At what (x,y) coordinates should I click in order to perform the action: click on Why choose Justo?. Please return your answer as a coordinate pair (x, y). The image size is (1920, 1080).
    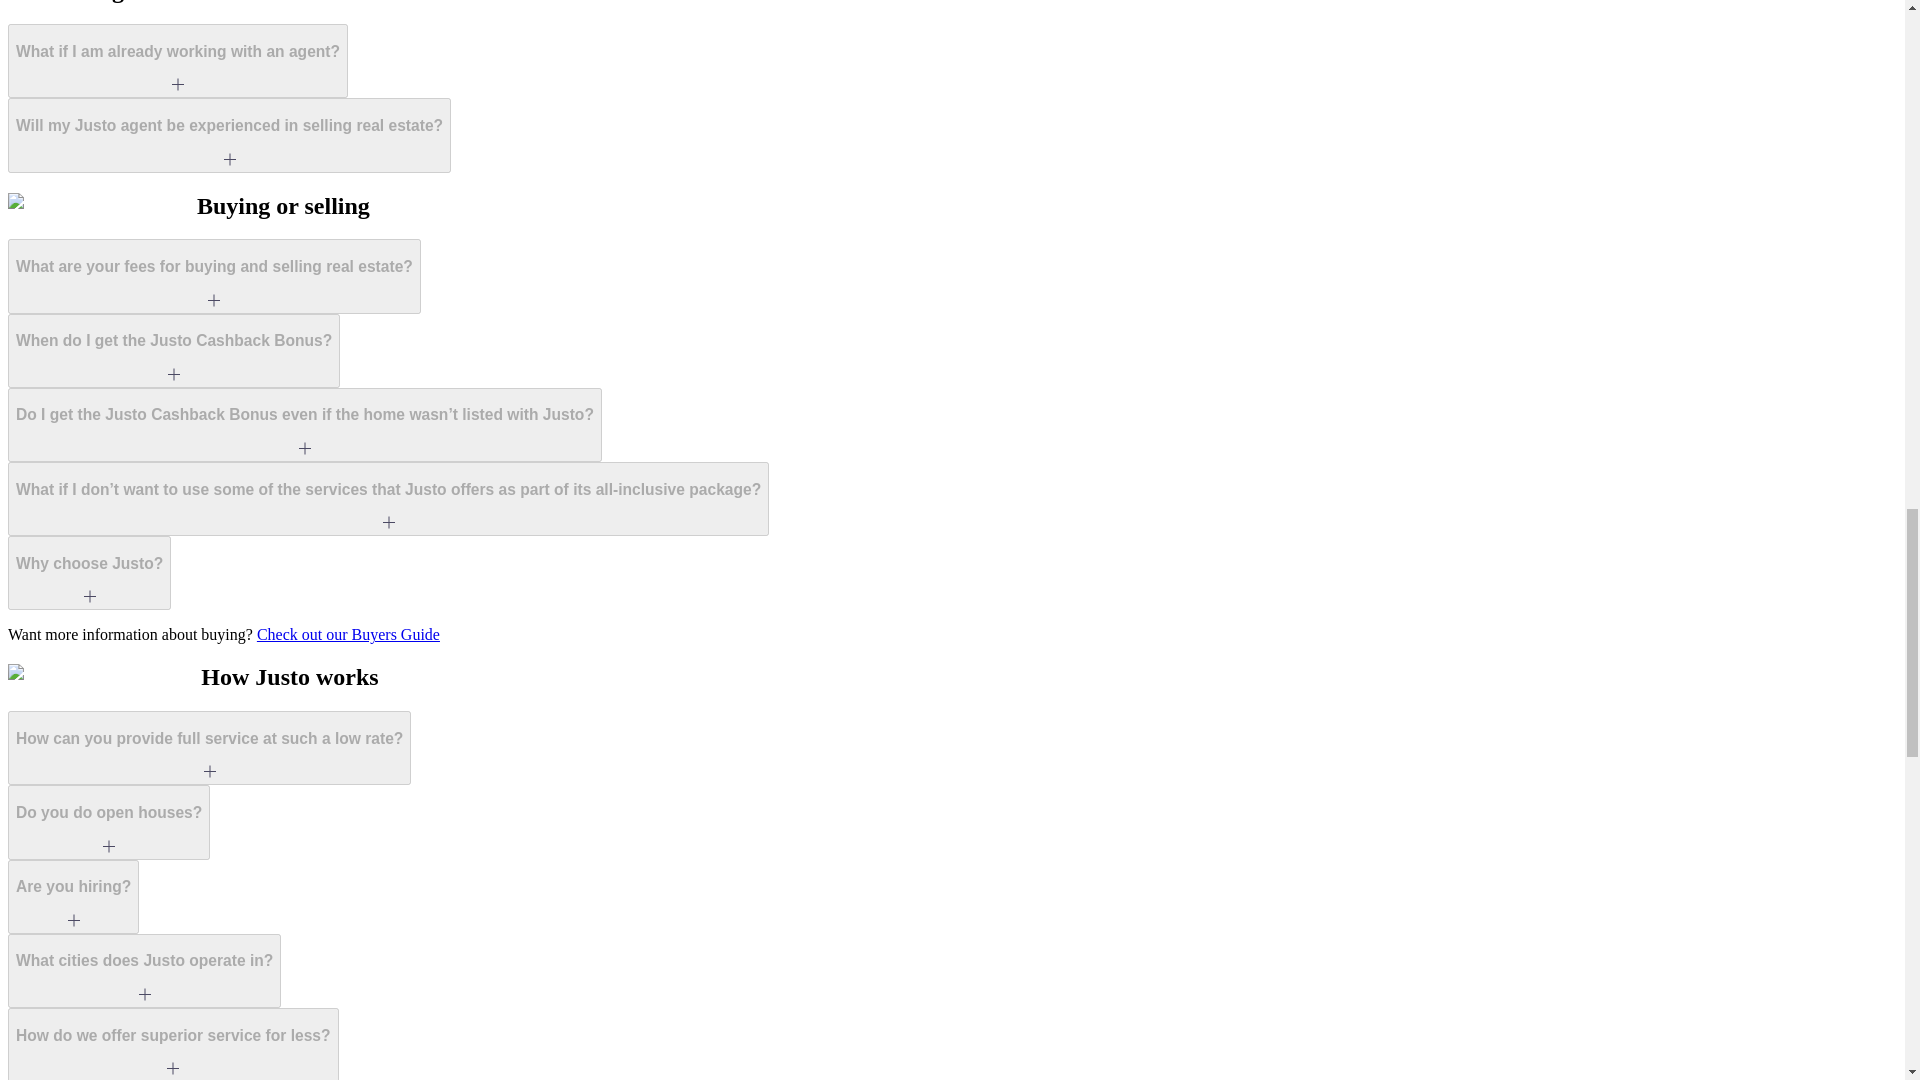
    Looking at the image, I should click on (88, 572).